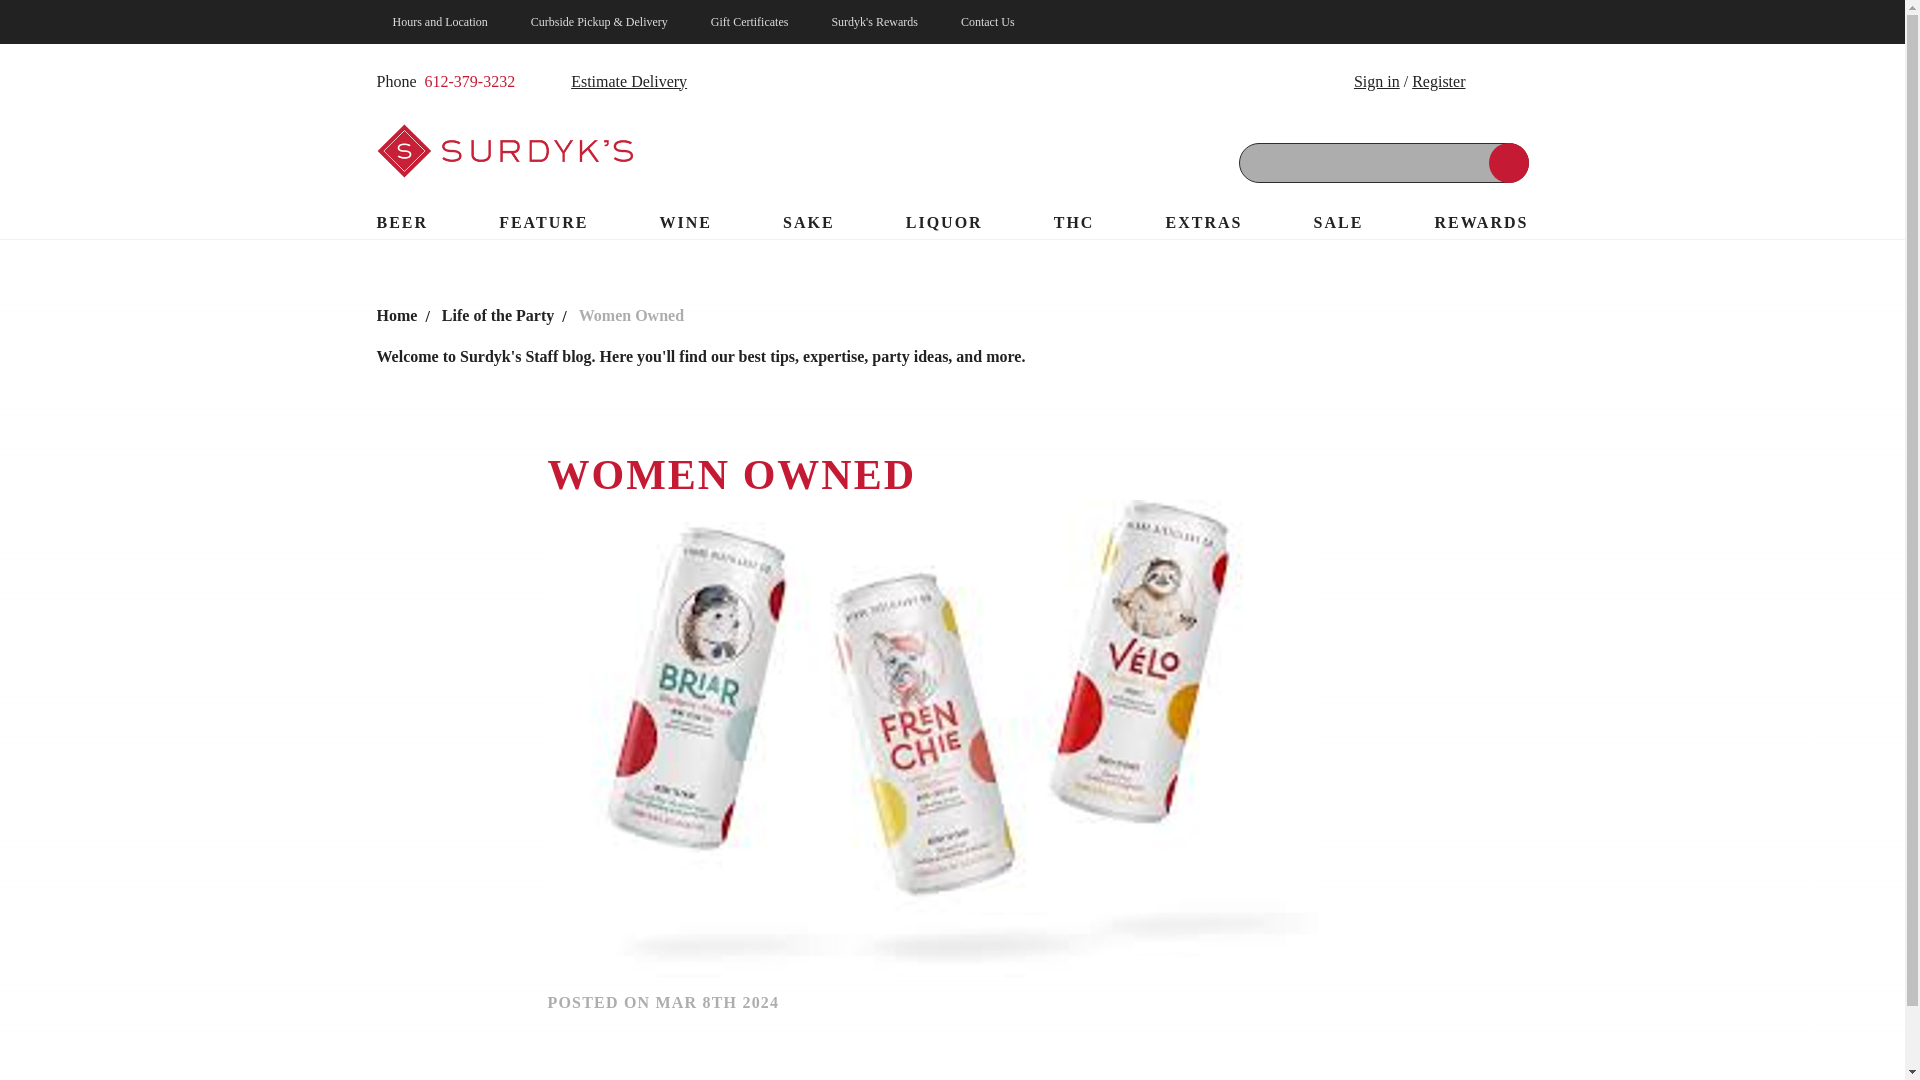  What do you see at coordinates (1508, 162) in the screenshot?
I see `Search` at bounding box center [1508, 162].